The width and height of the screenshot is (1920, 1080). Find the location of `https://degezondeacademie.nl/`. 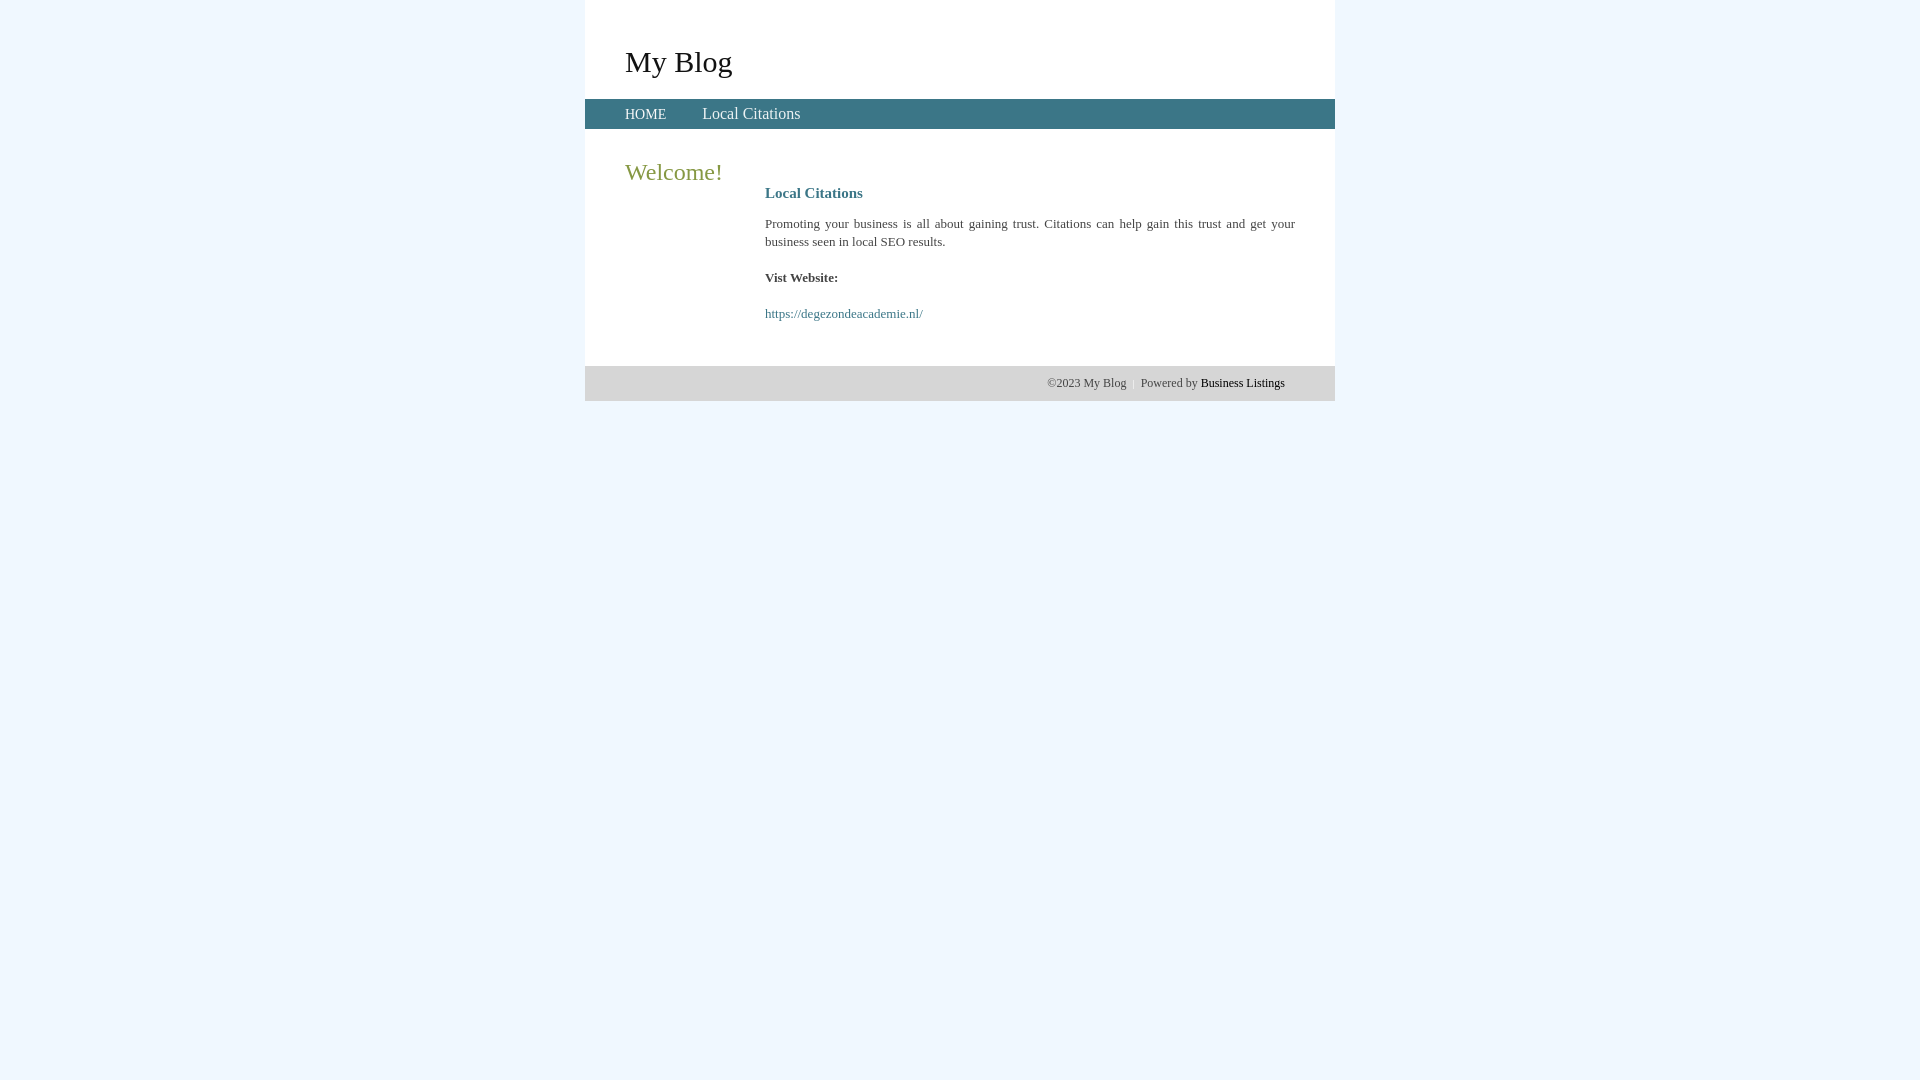

https://degezondeacademie.nl/ is located at coordinates (844, 314).